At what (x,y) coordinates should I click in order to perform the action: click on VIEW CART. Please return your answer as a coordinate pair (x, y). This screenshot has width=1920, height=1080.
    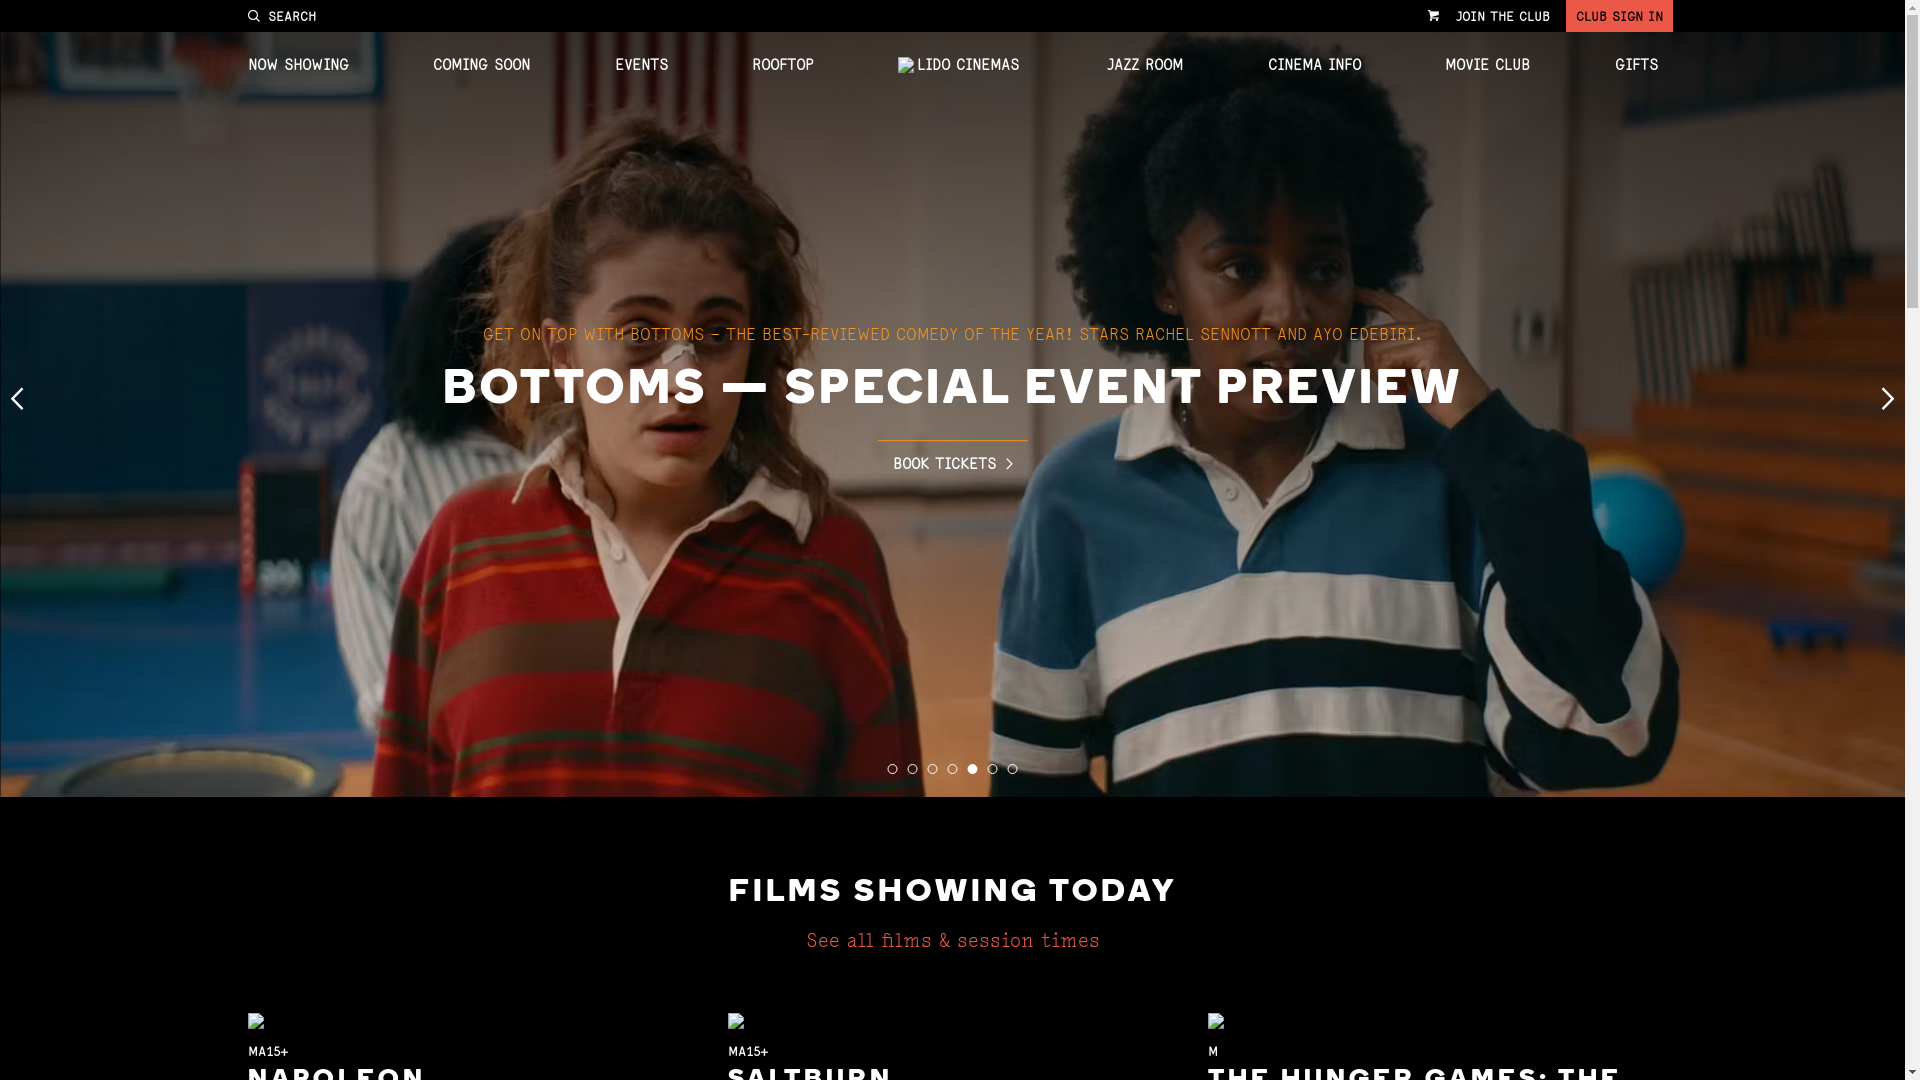
    Looking at the image, I should click on (1434, 16).